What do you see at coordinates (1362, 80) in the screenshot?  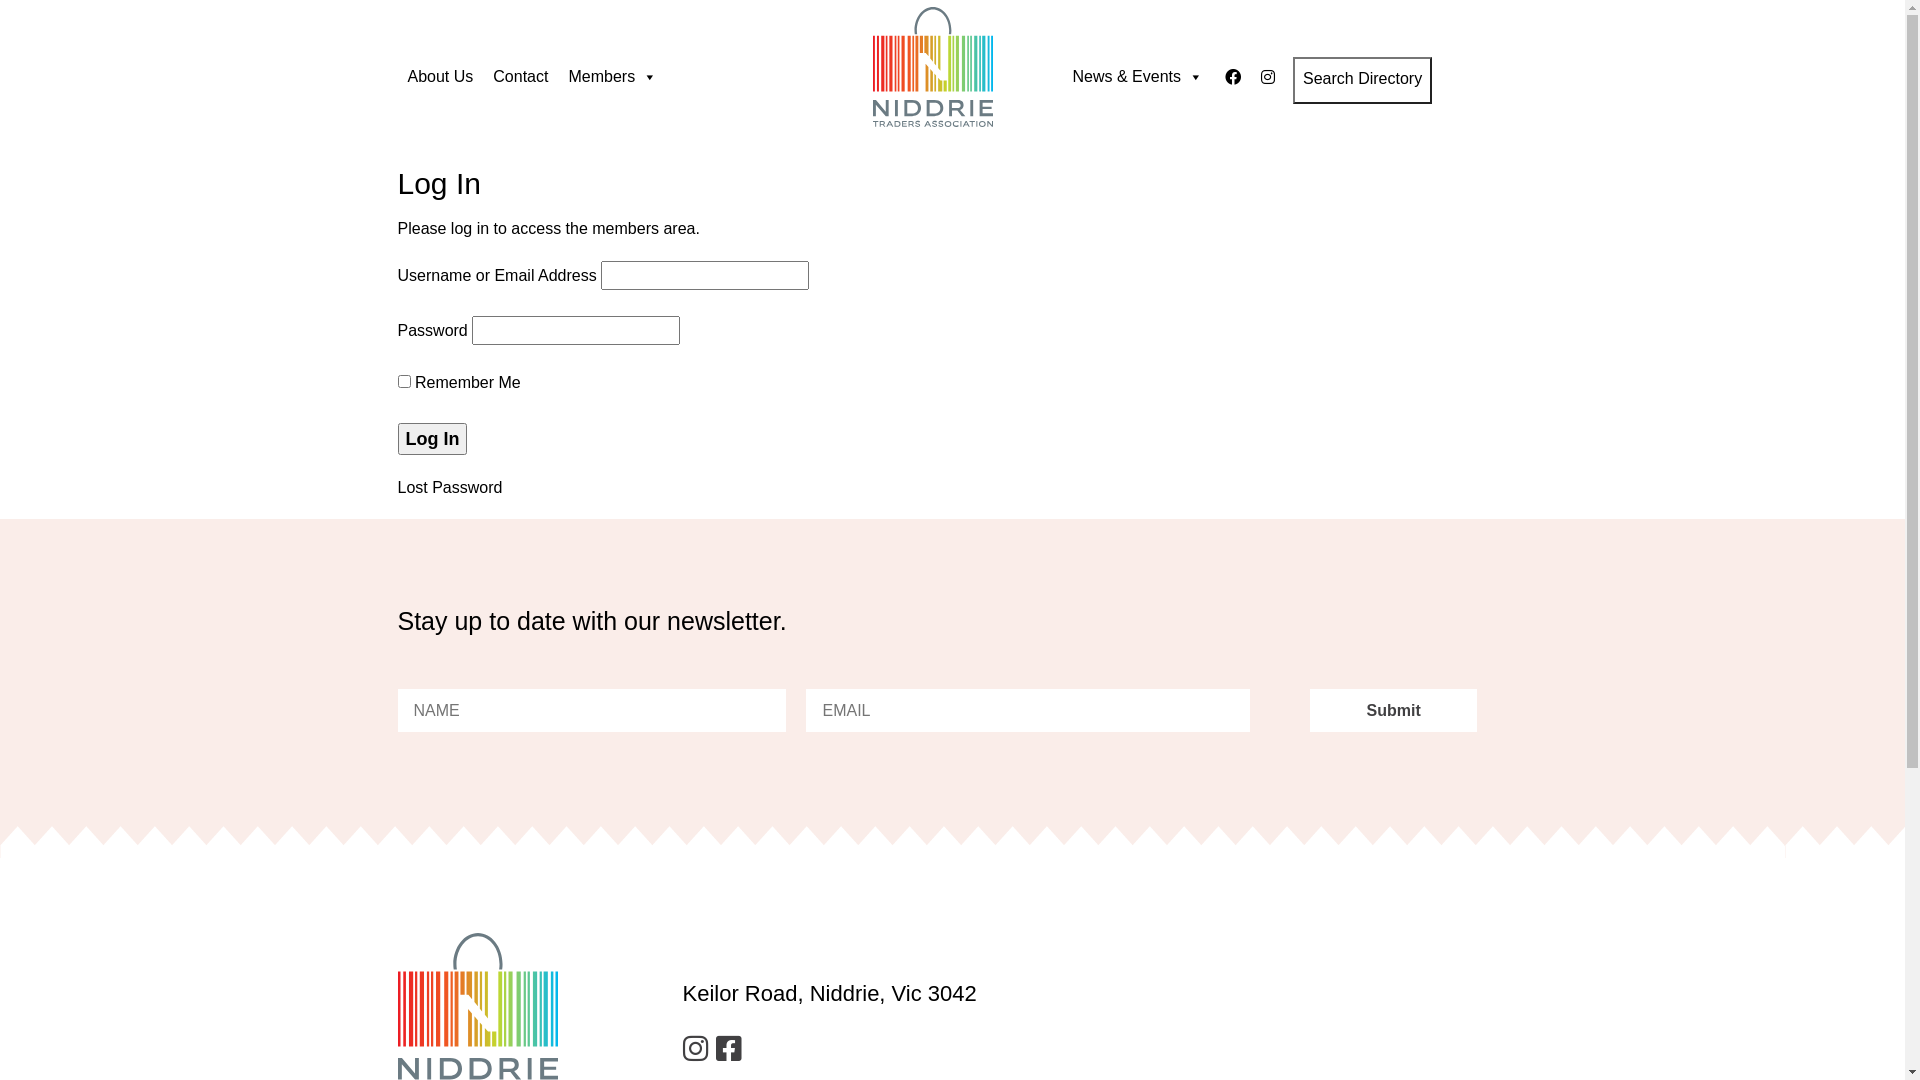 I see `Search Directory` at bounding box center [1362, 80].